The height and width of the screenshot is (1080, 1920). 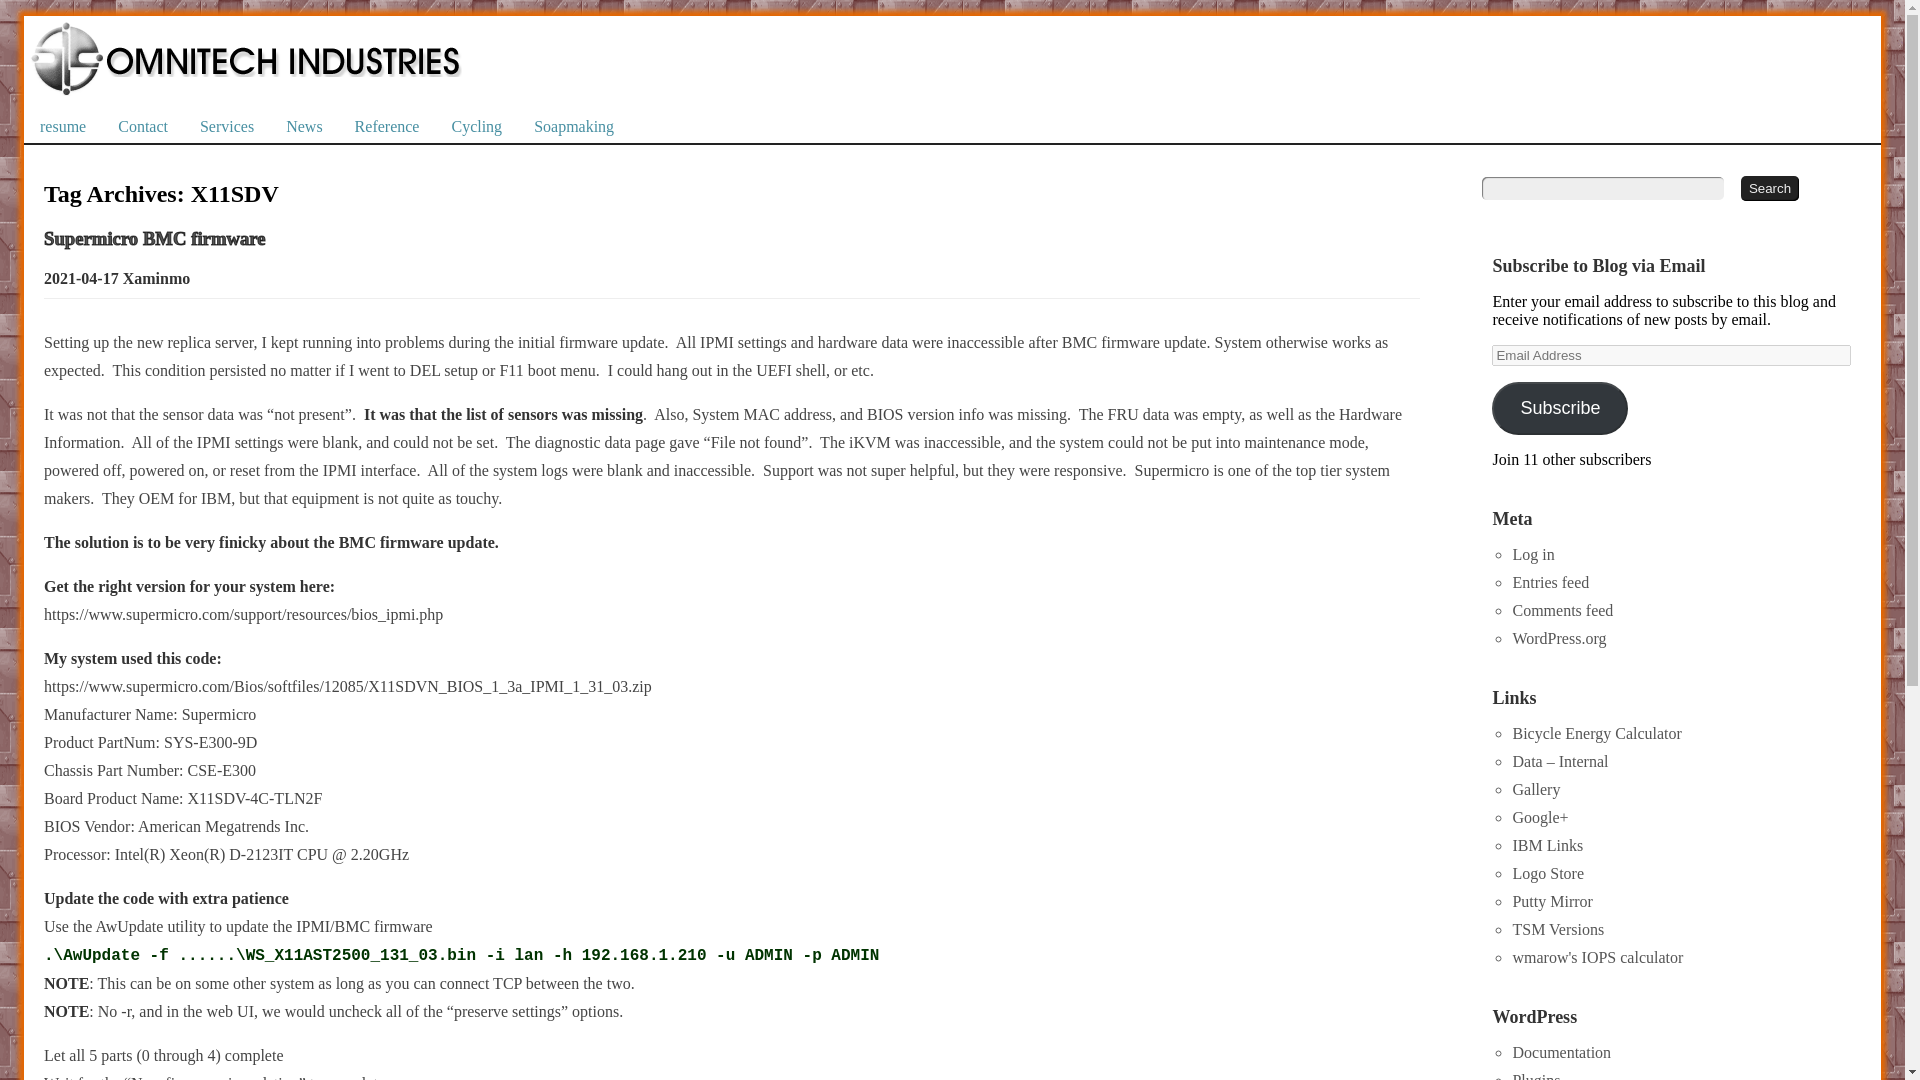 What do you see at coordinates (1560, 408) in the screenshot?
I see `Subscribe` at bounding box center [1560, 408].